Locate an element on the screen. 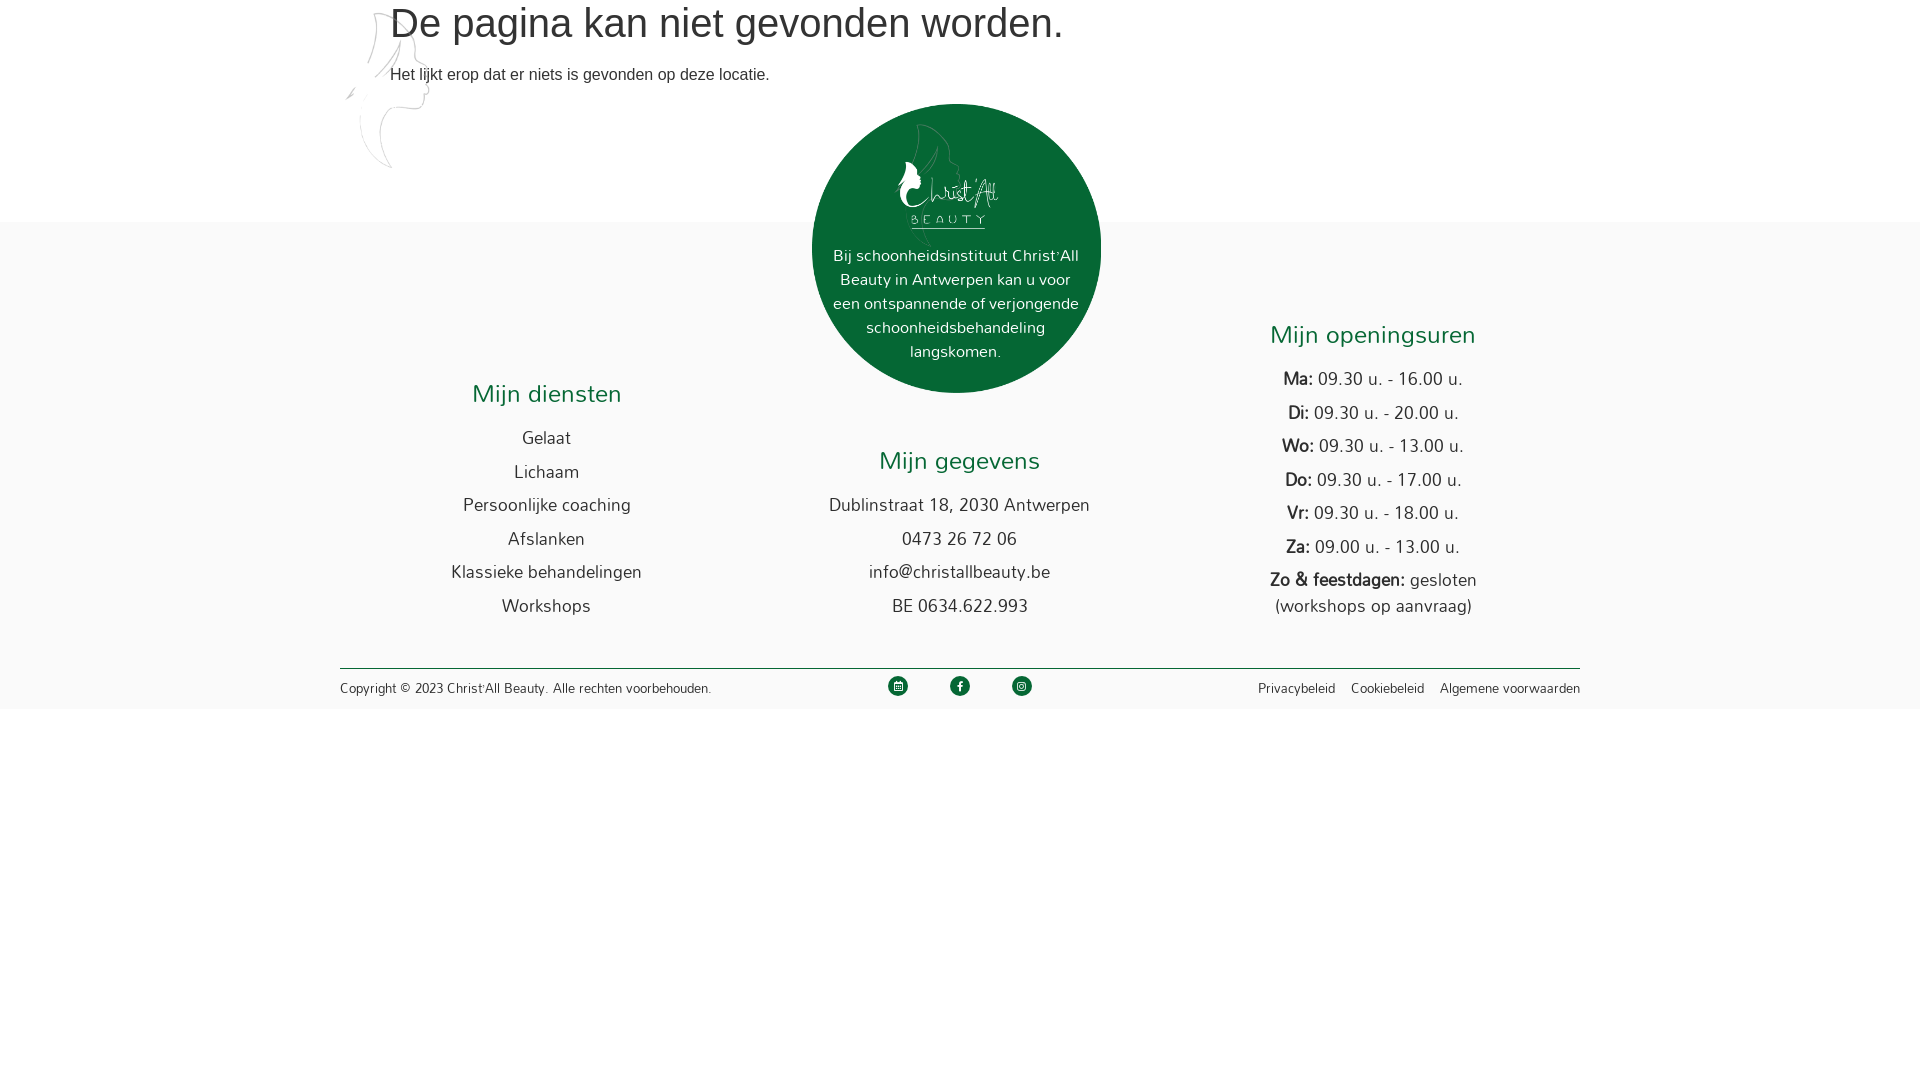 The image size is (1920, 1080). Algemene voorwaarden is located at coordinates (1510, 689).